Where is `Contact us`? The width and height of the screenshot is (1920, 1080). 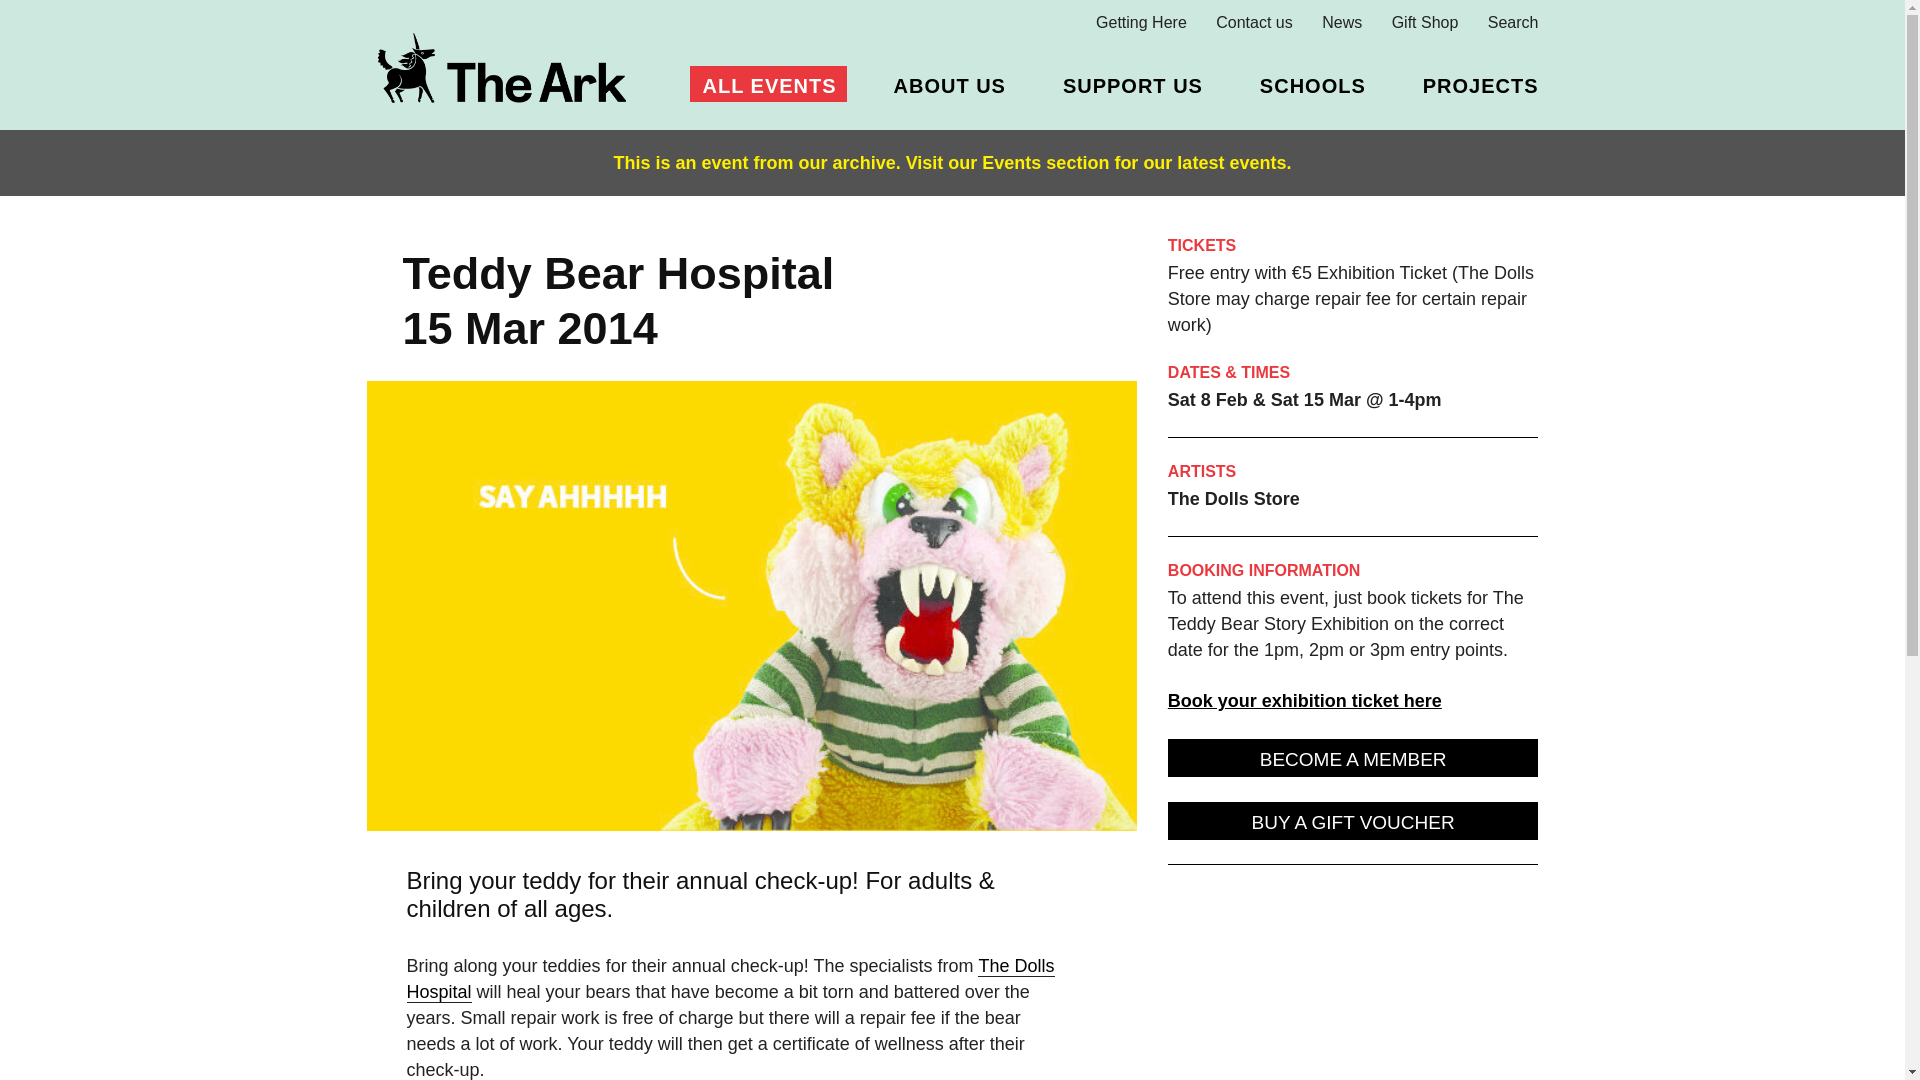
Contact us is located at coordinates (1254, 23).